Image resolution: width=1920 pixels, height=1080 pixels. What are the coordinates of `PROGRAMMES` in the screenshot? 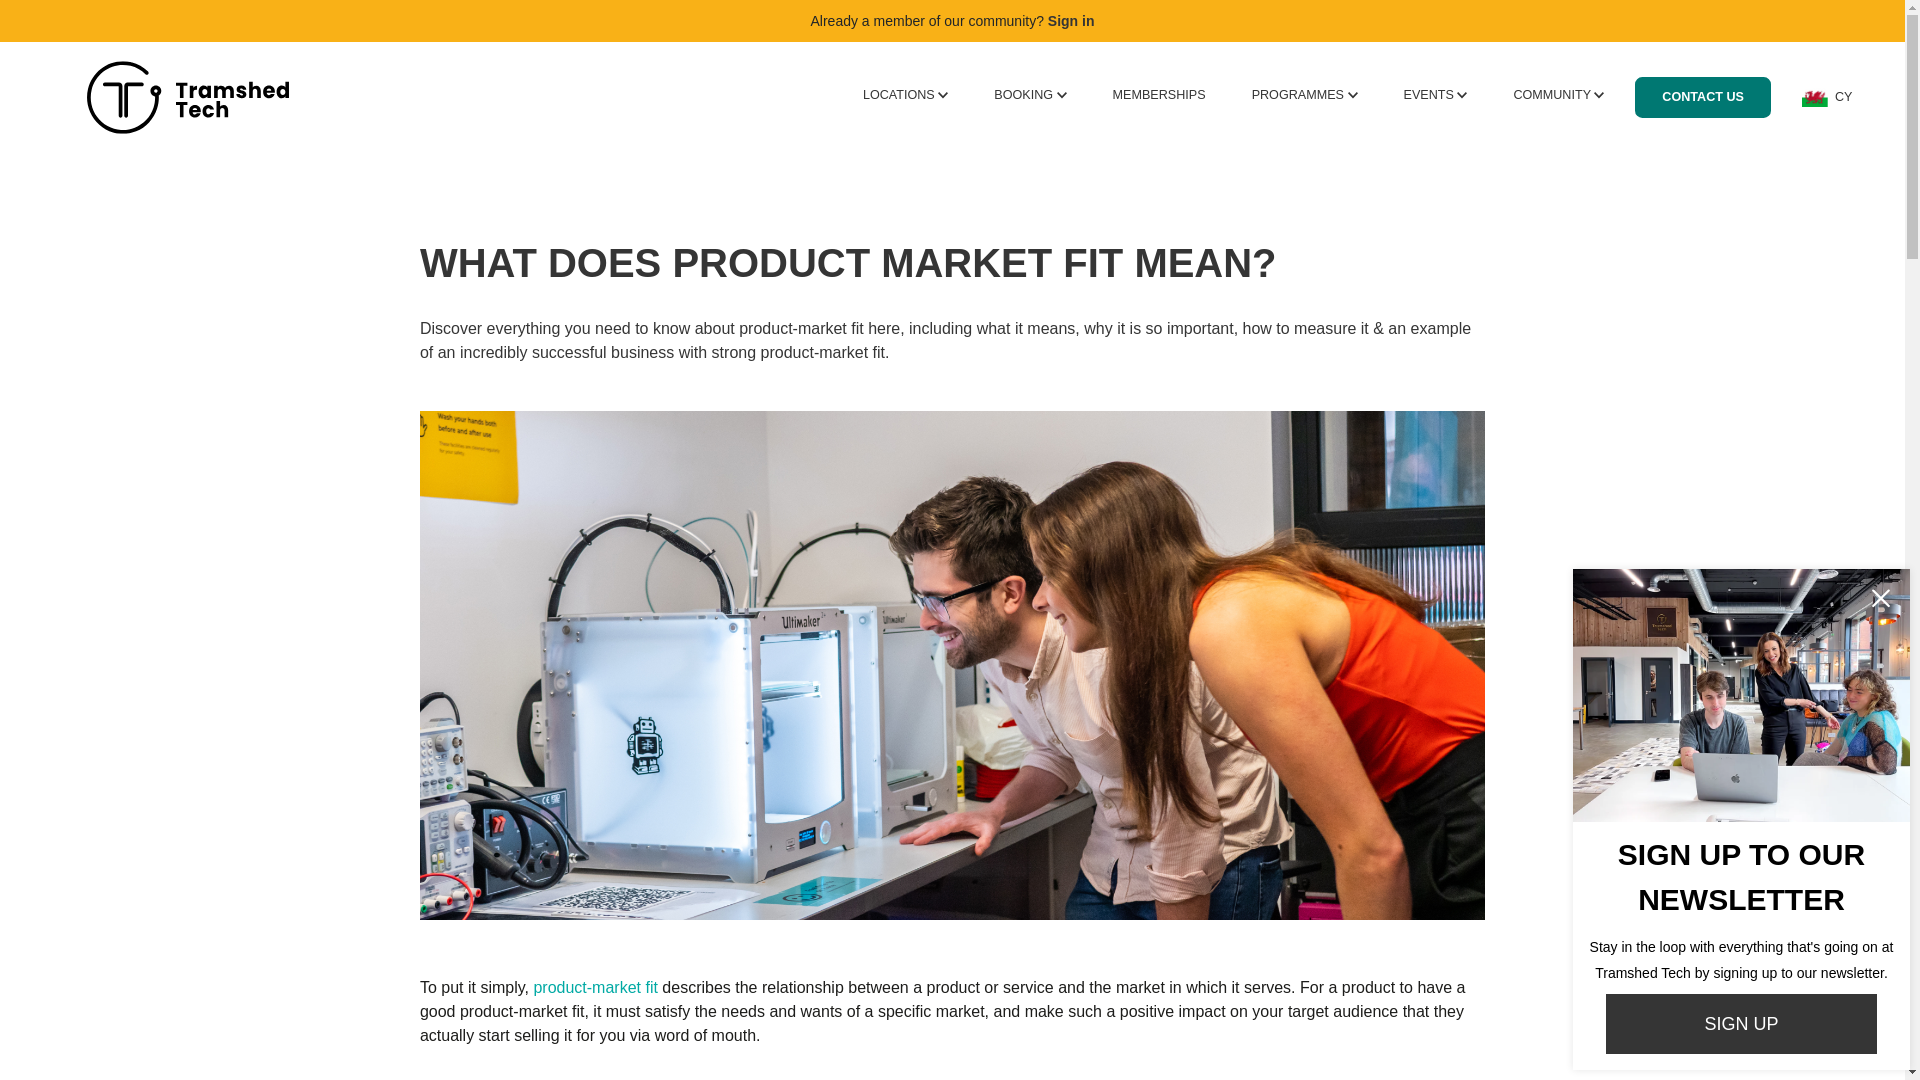 It's located at (1304, 94).